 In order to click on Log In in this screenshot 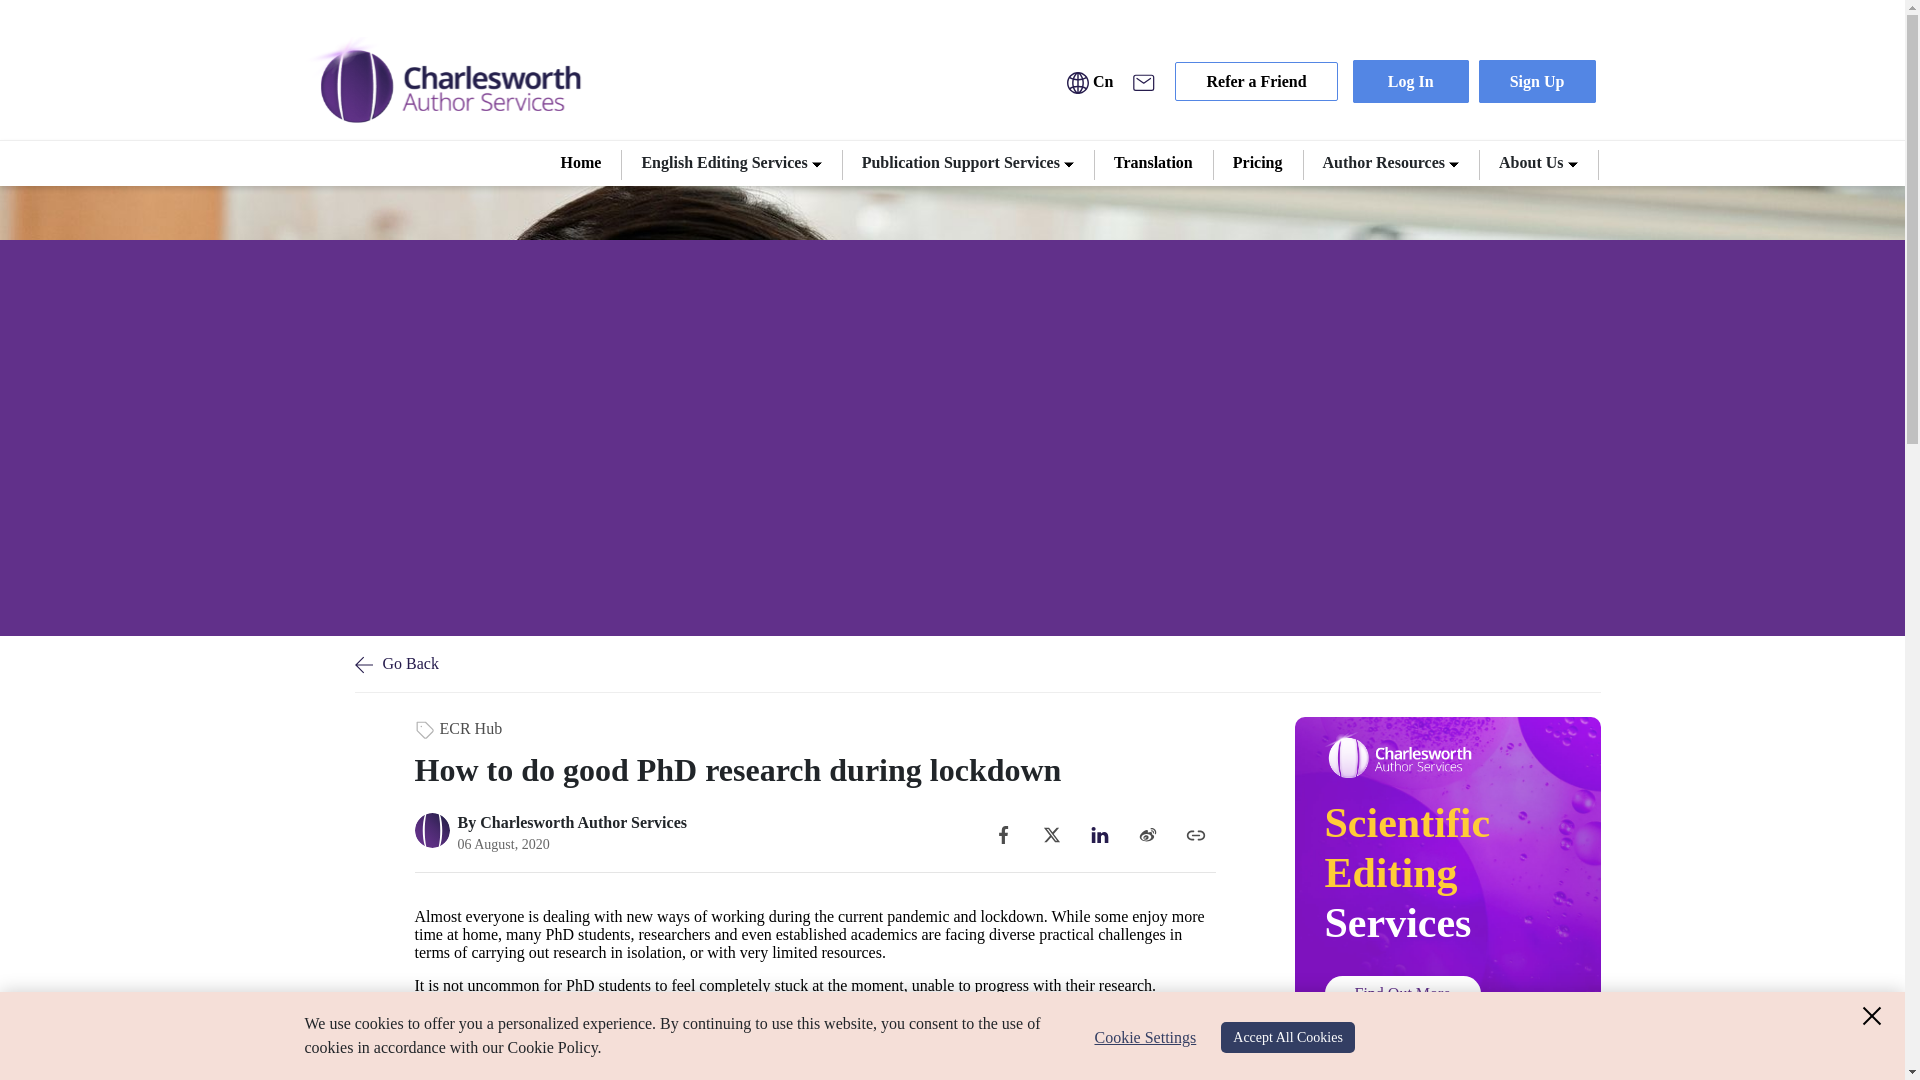, I will do `click(1410, 81)`.